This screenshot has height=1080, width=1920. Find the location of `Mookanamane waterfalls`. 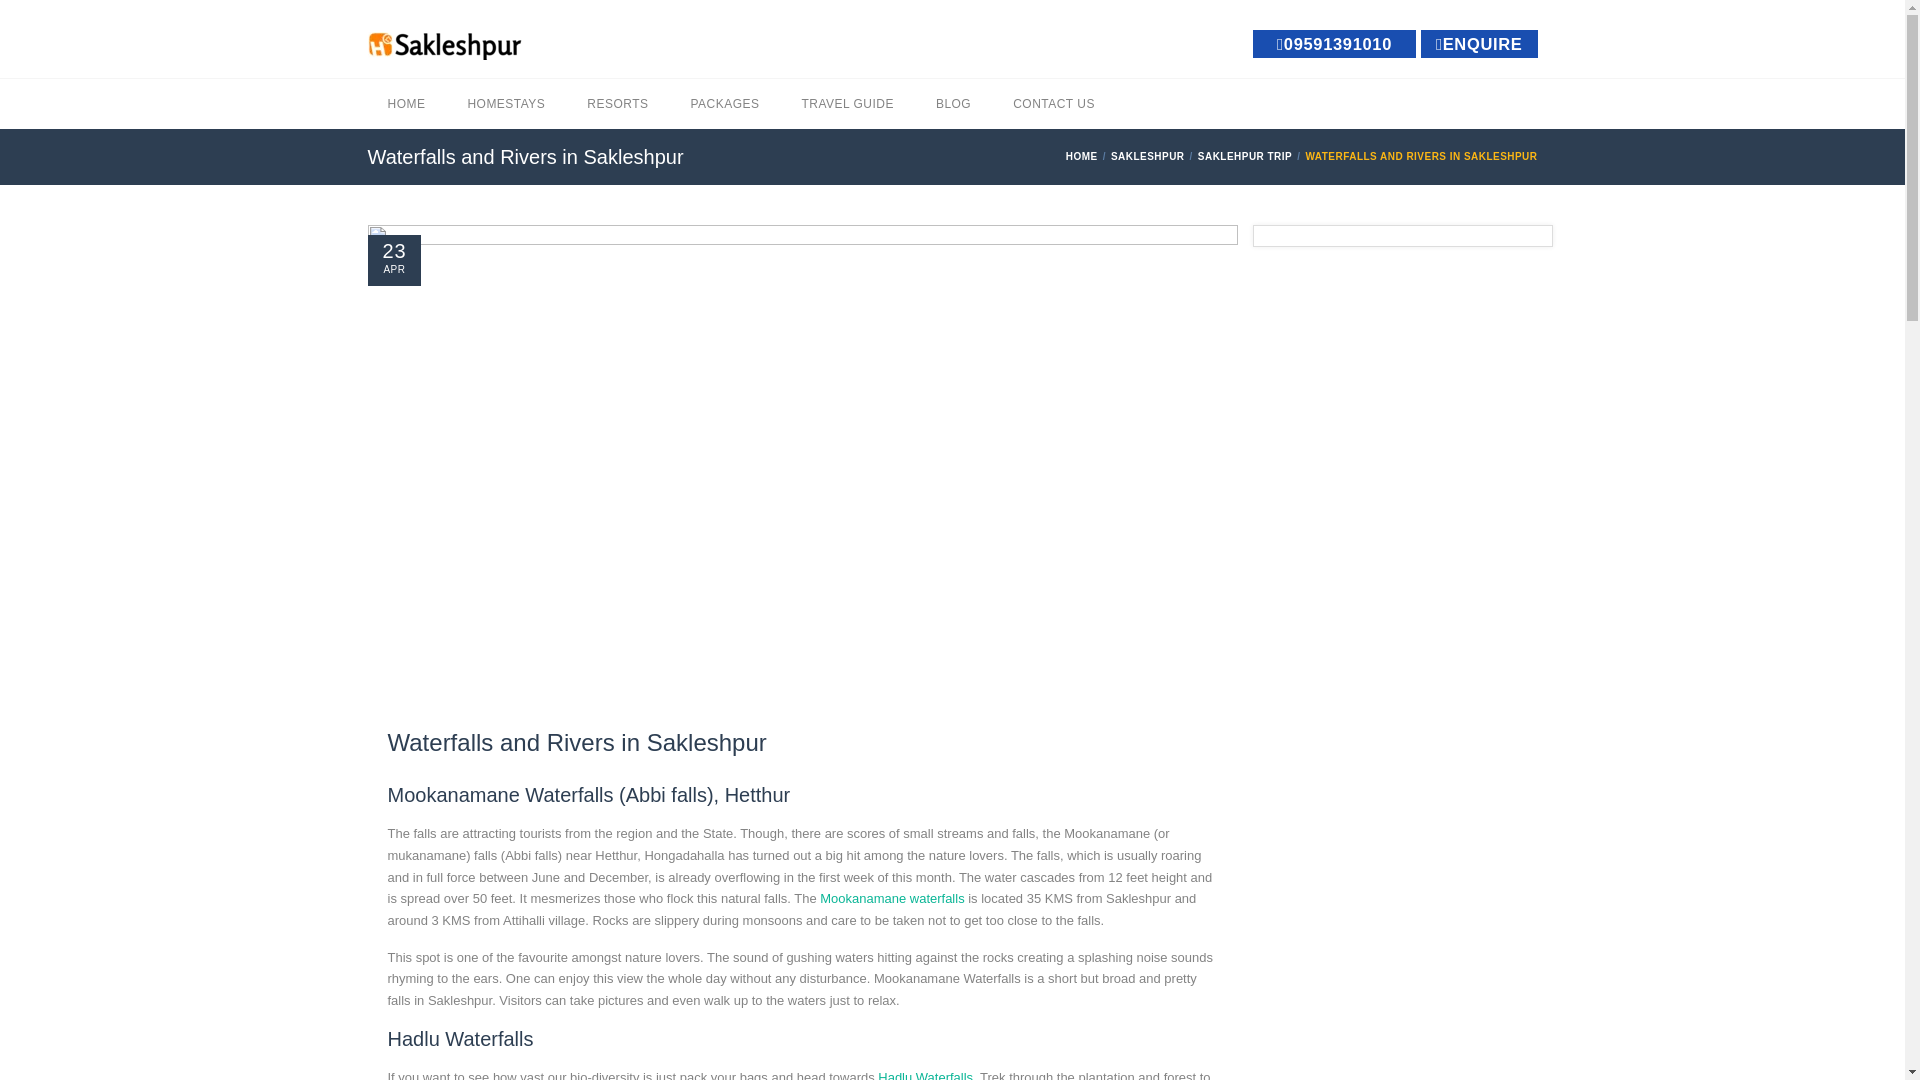

Mookanamane waterfalls is located at coordinates (891, 898).